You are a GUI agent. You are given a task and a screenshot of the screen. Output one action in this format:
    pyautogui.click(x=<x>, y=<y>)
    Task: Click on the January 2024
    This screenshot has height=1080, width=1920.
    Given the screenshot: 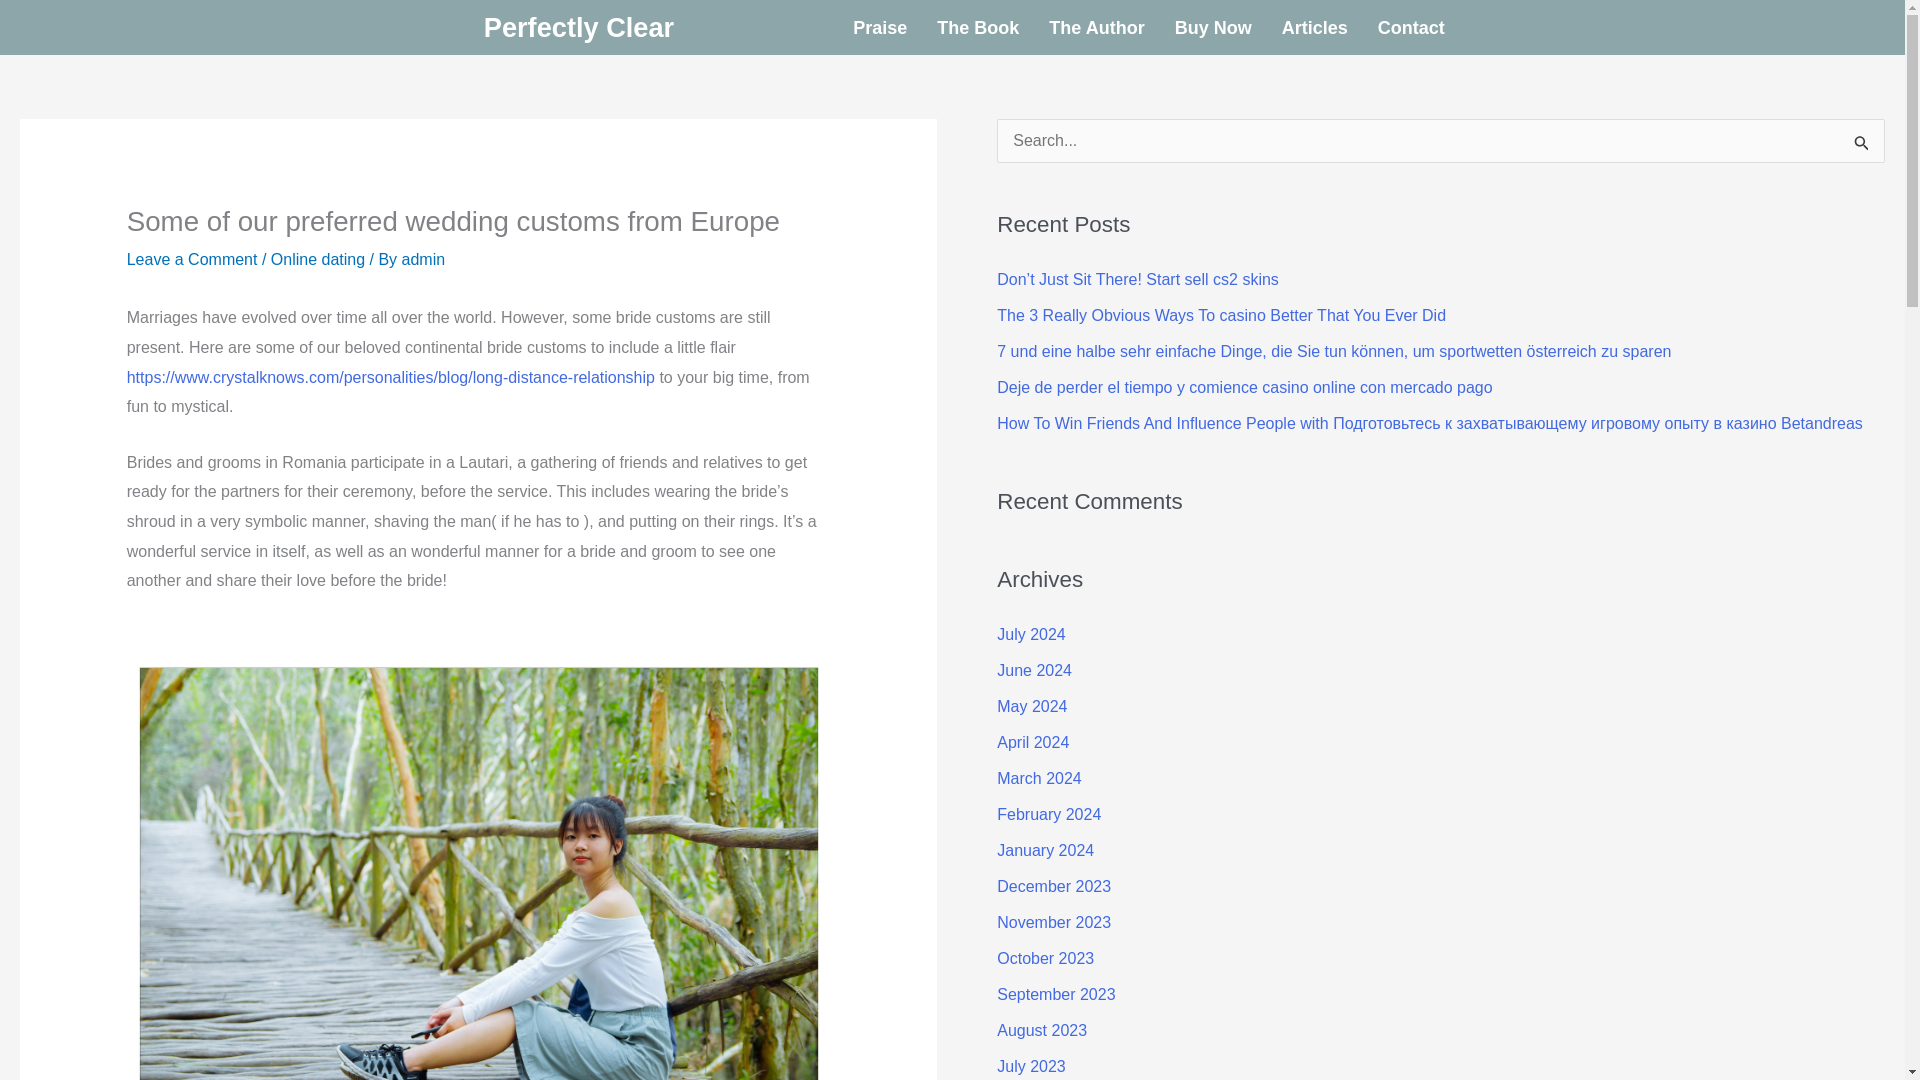 What is the action you would take?
    pyautogui.click(x=1045, y=850)
    